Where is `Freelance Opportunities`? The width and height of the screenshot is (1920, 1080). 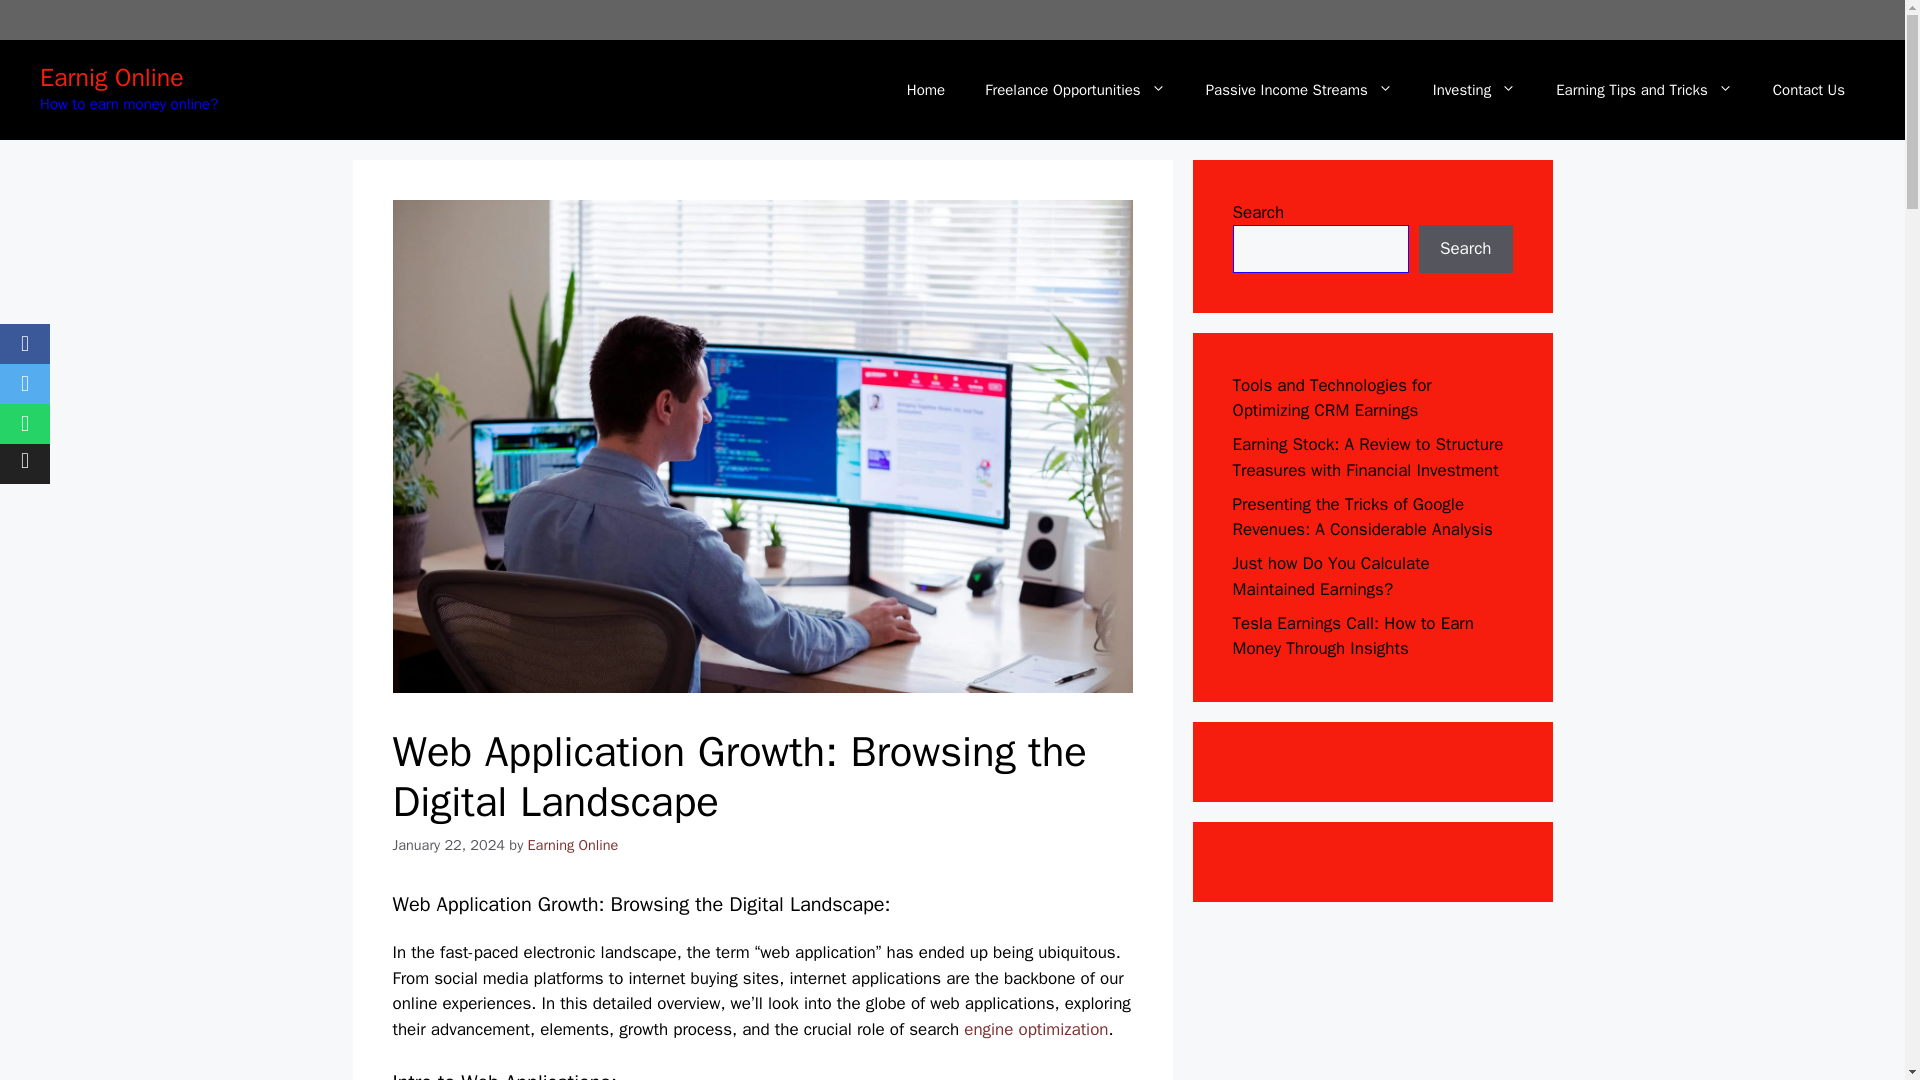
Freelance Opportunities is located at coordinates (1074, 90).